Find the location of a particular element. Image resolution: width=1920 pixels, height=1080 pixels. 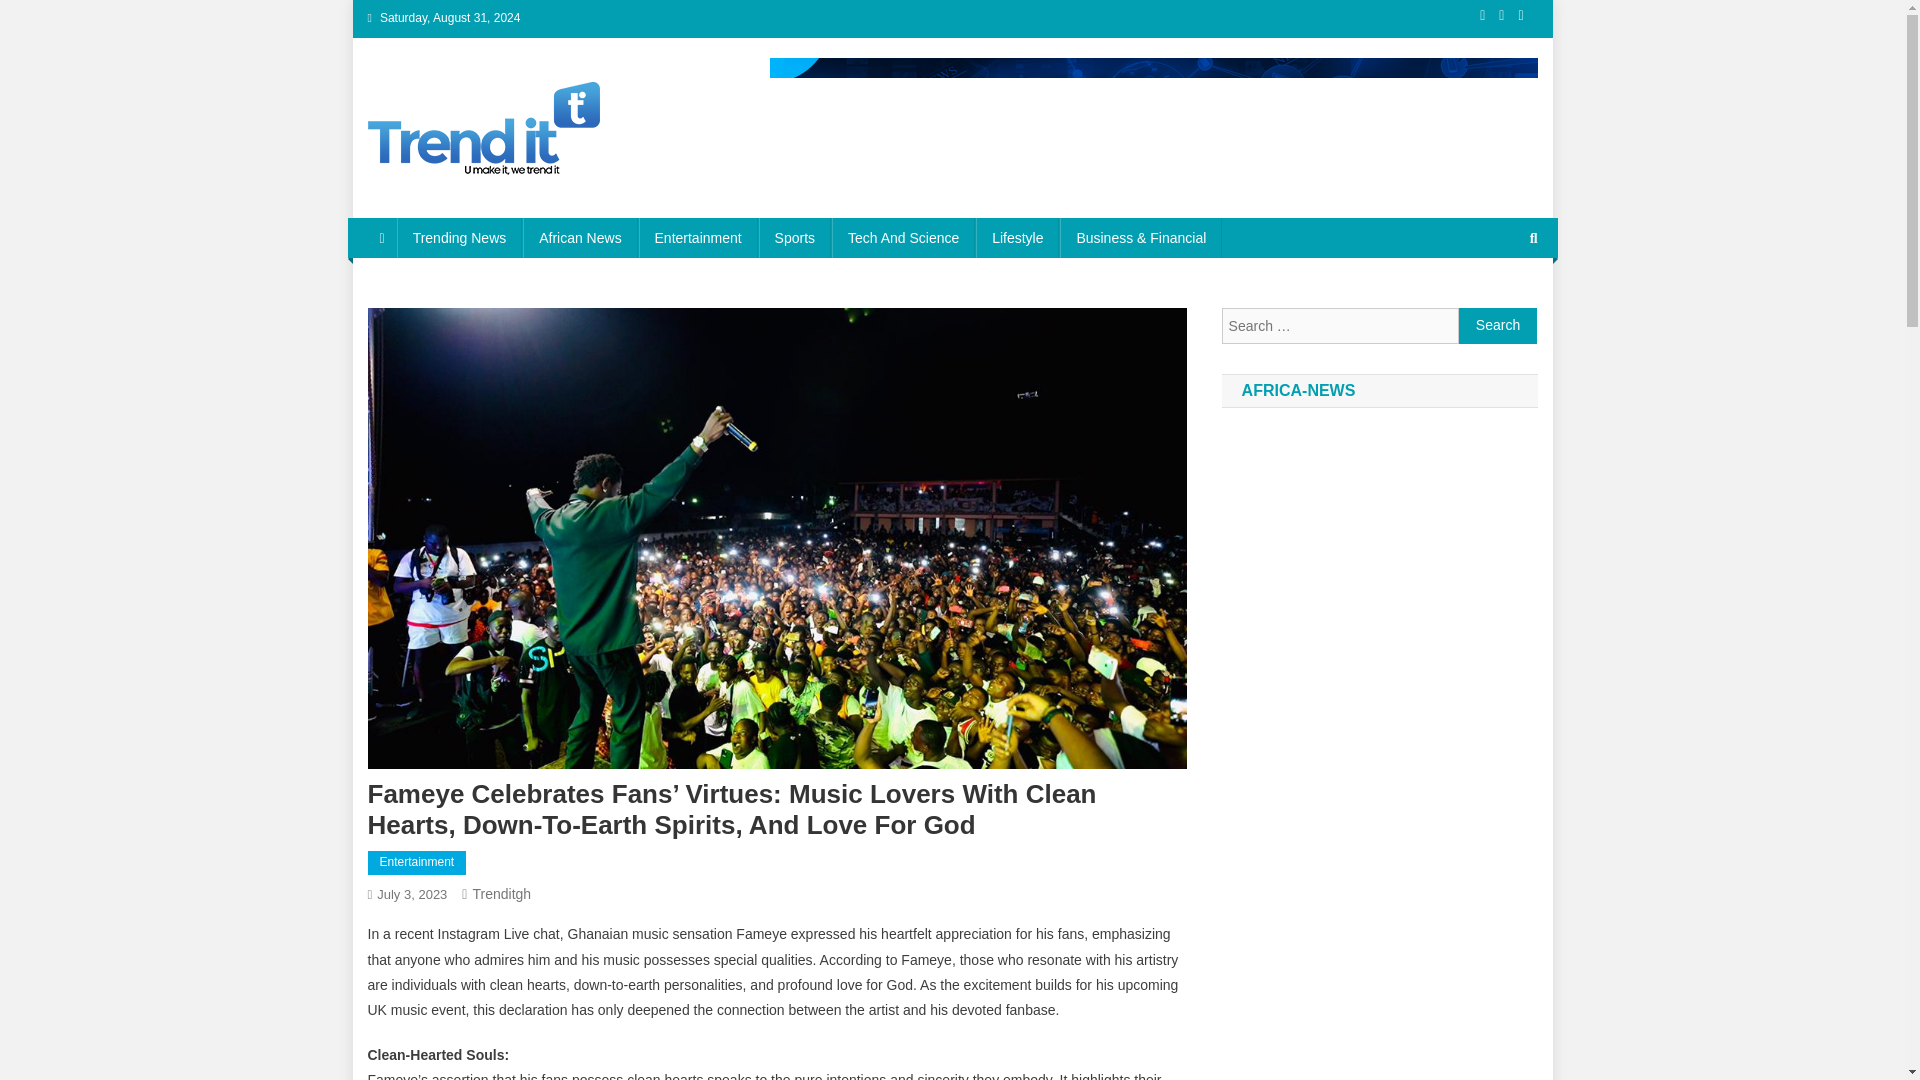

Search is located at coordinates (1498, 326).